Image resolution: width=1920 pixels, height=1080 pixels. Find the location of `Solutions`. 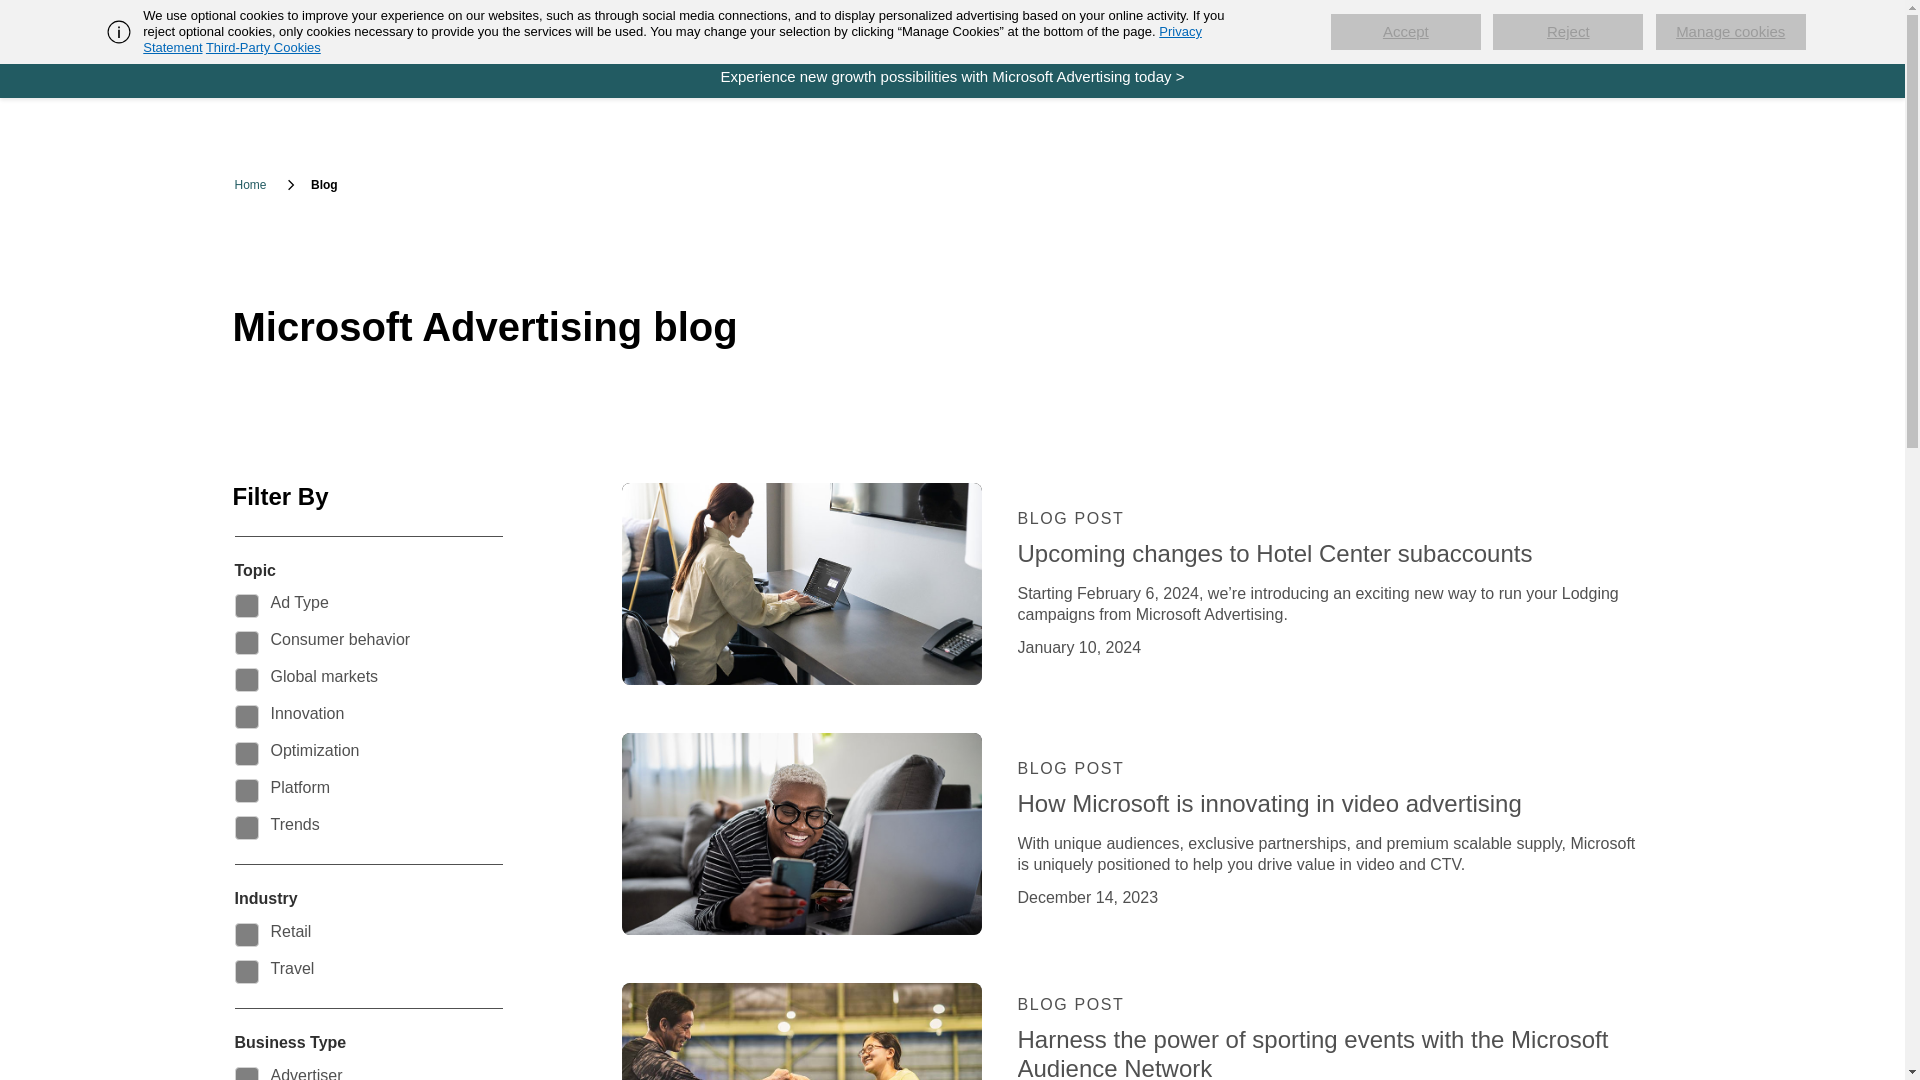

Solutions is located at coordinates (598, 27).